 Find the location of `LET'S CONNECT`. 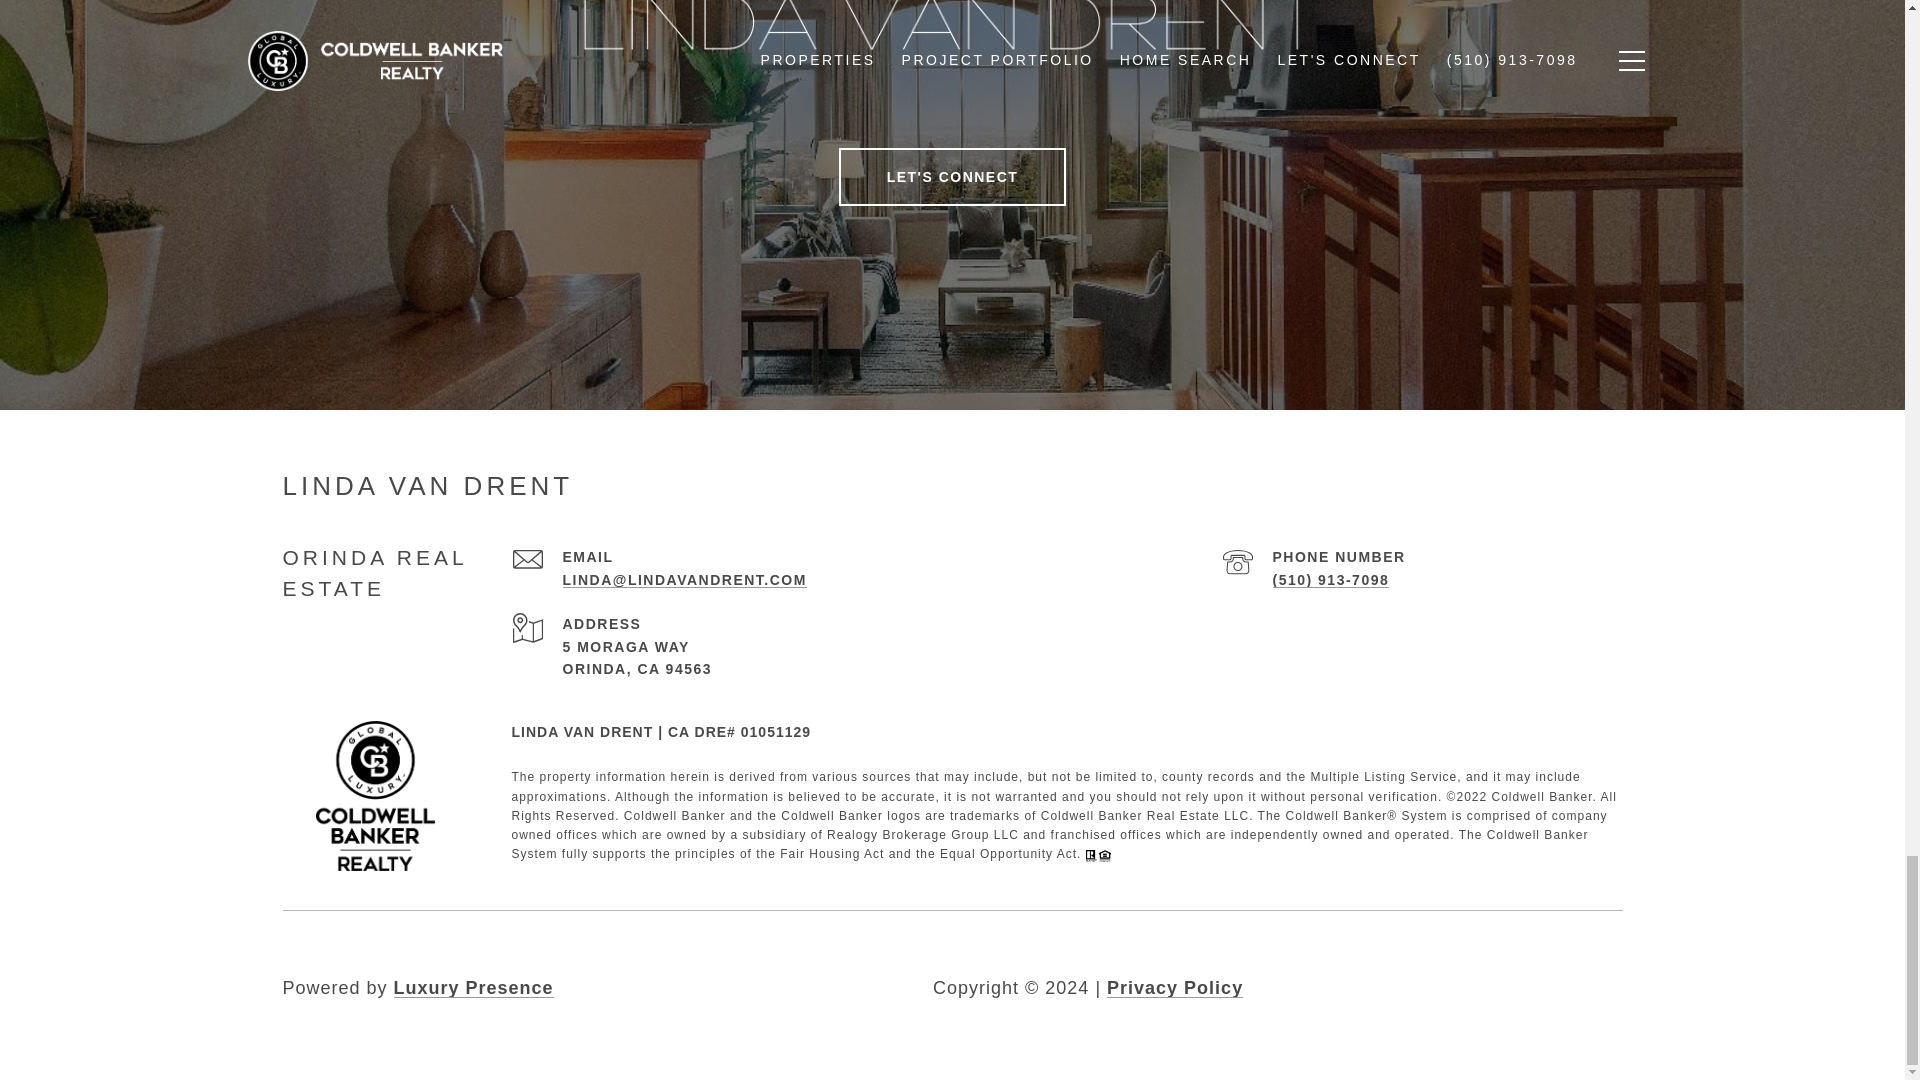

LET'S CONNECT is located at coordinates (953, 176).